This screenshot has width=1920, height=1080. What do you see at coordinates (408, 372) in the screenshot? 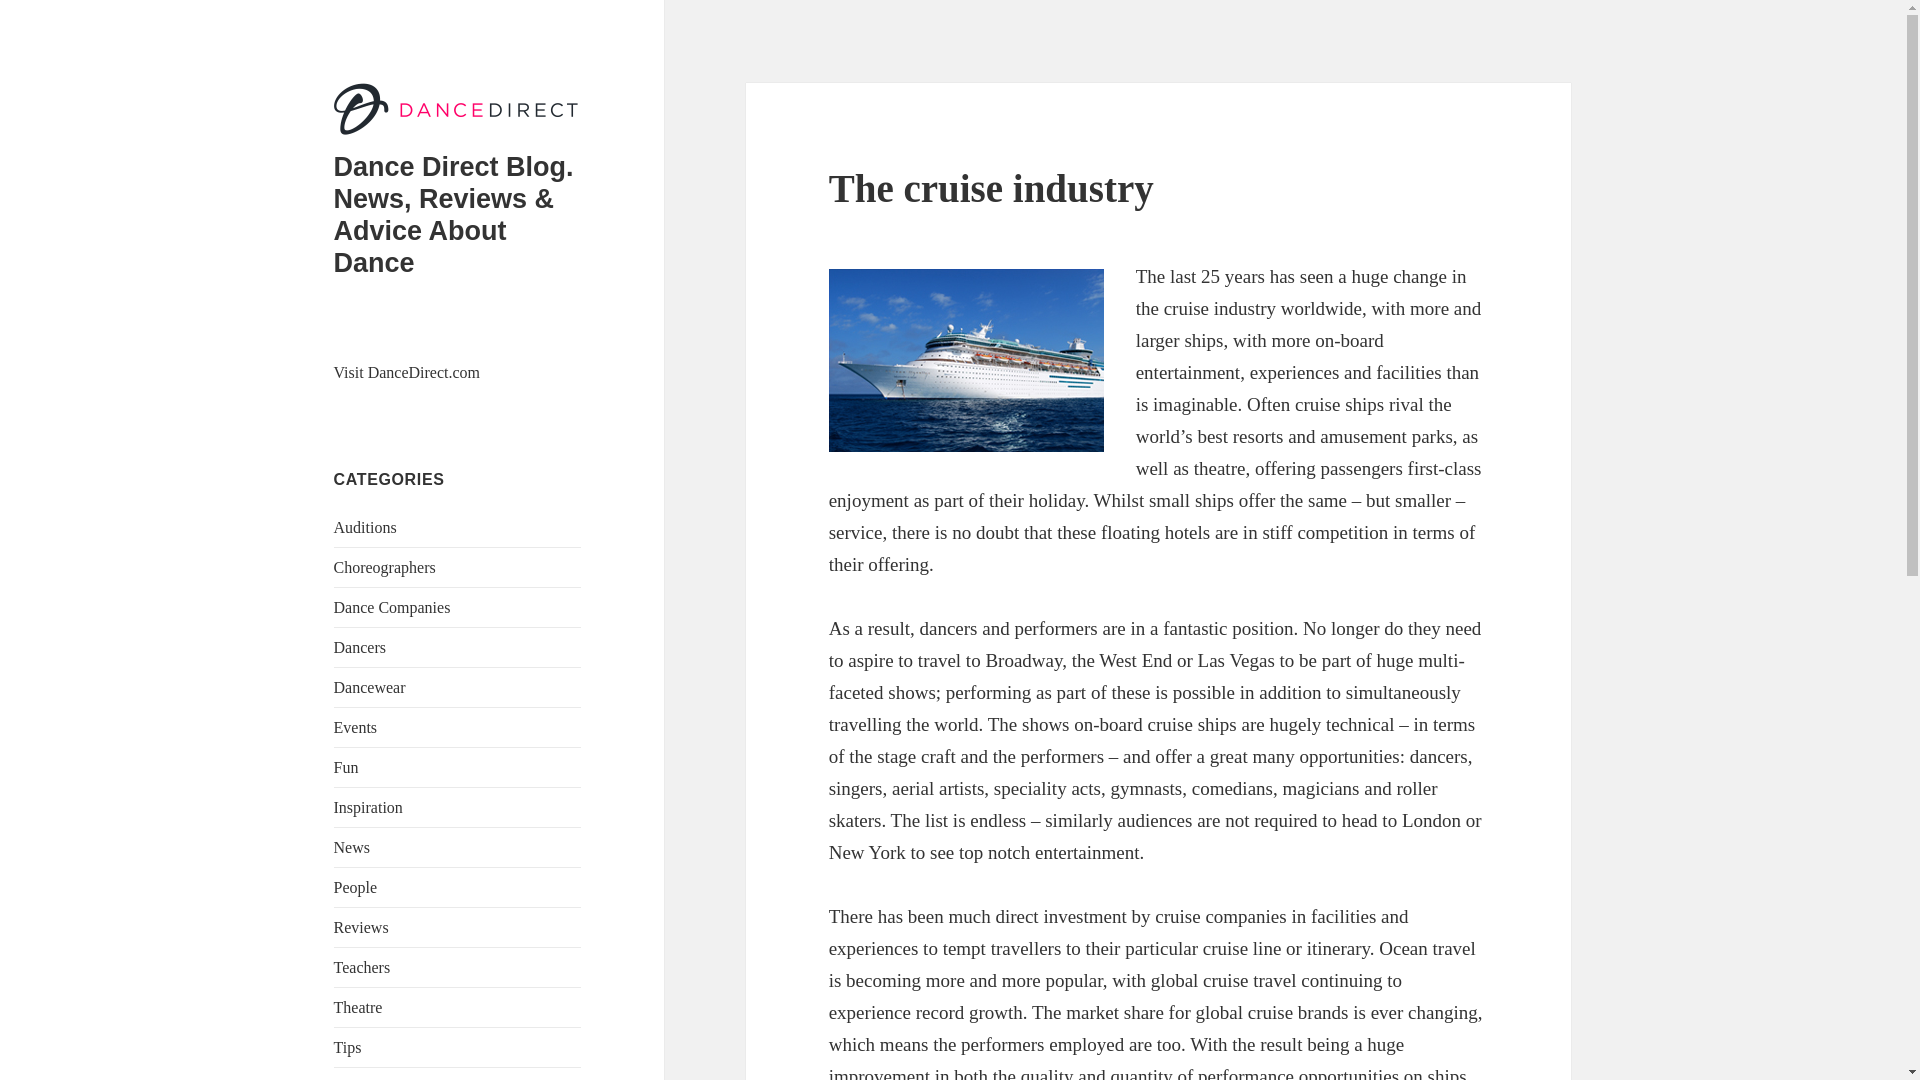
I see `Visit DanceDirect.com` at bounding box center [408, 372].